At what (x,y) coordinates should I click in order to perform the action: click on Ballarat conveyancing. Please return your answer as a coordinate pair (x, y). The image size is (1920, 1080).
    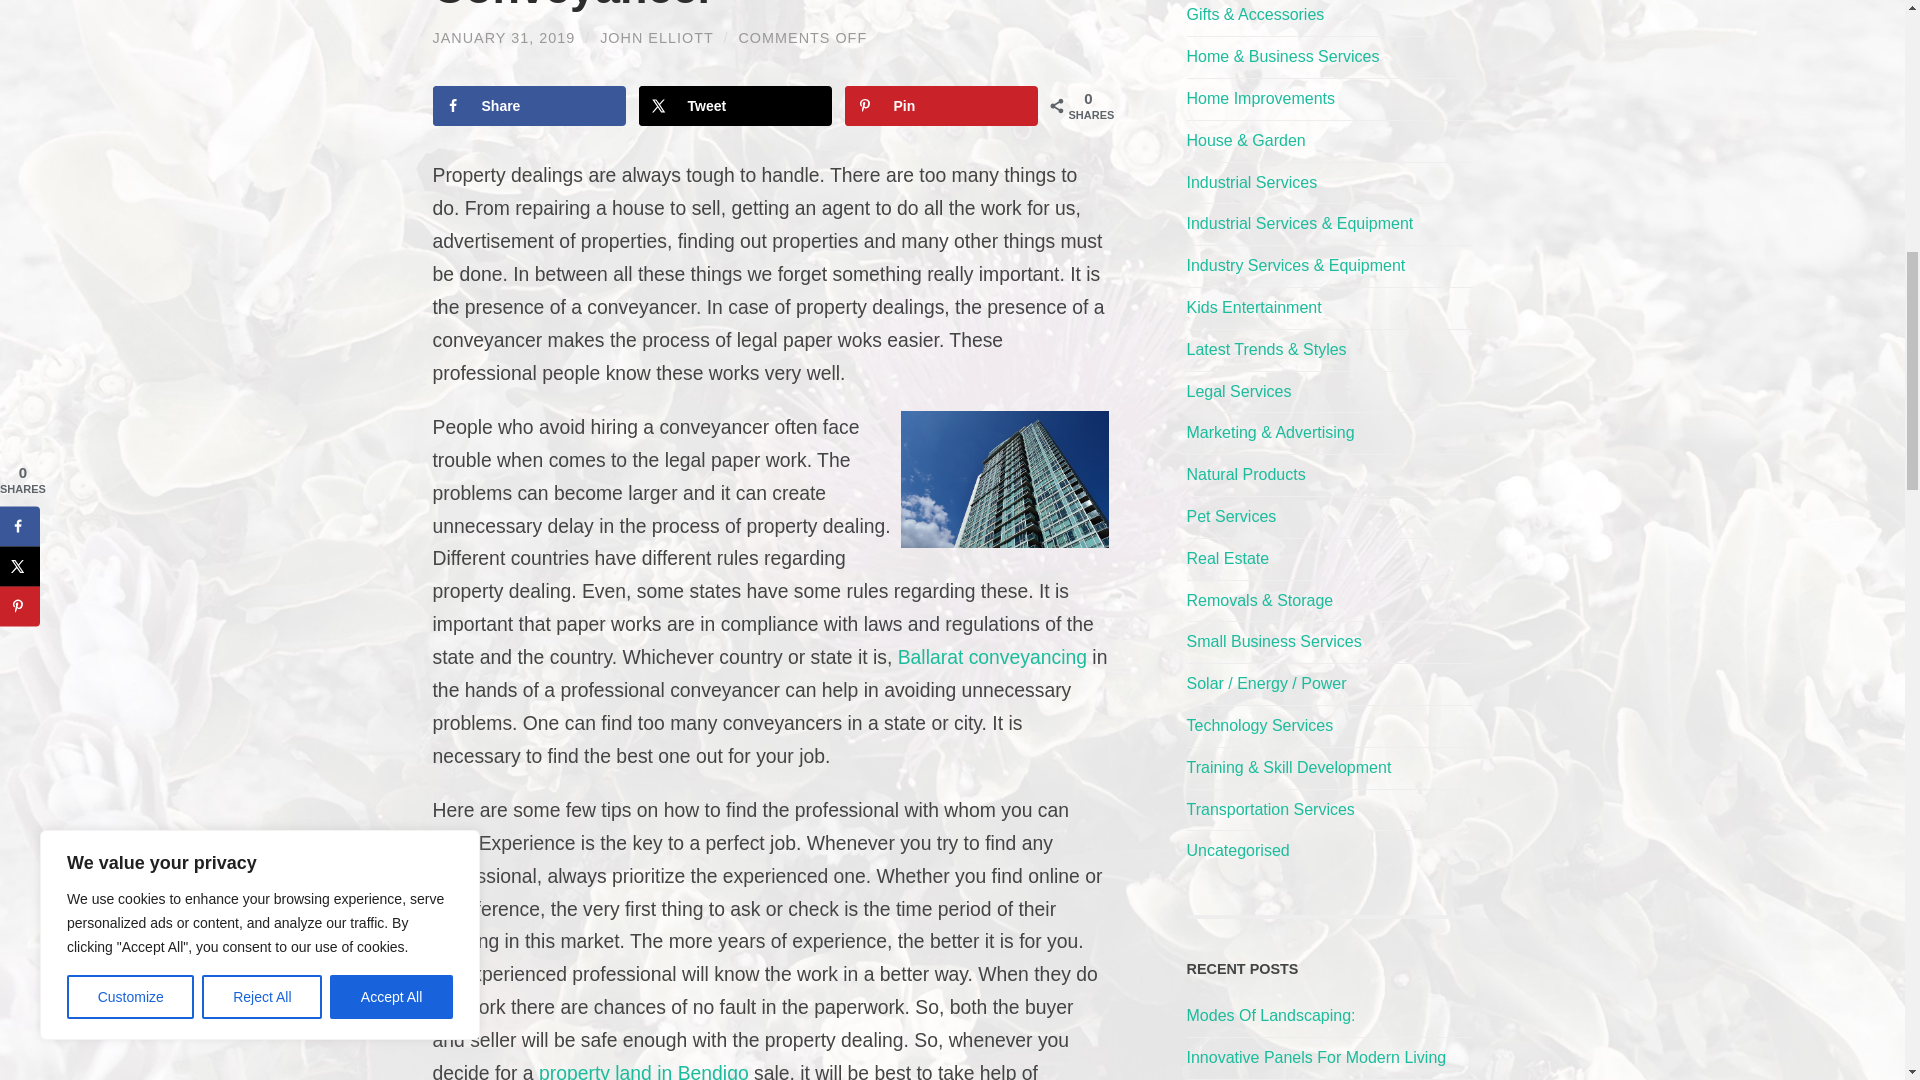
    Looking at the image, I should click on (992, 656).